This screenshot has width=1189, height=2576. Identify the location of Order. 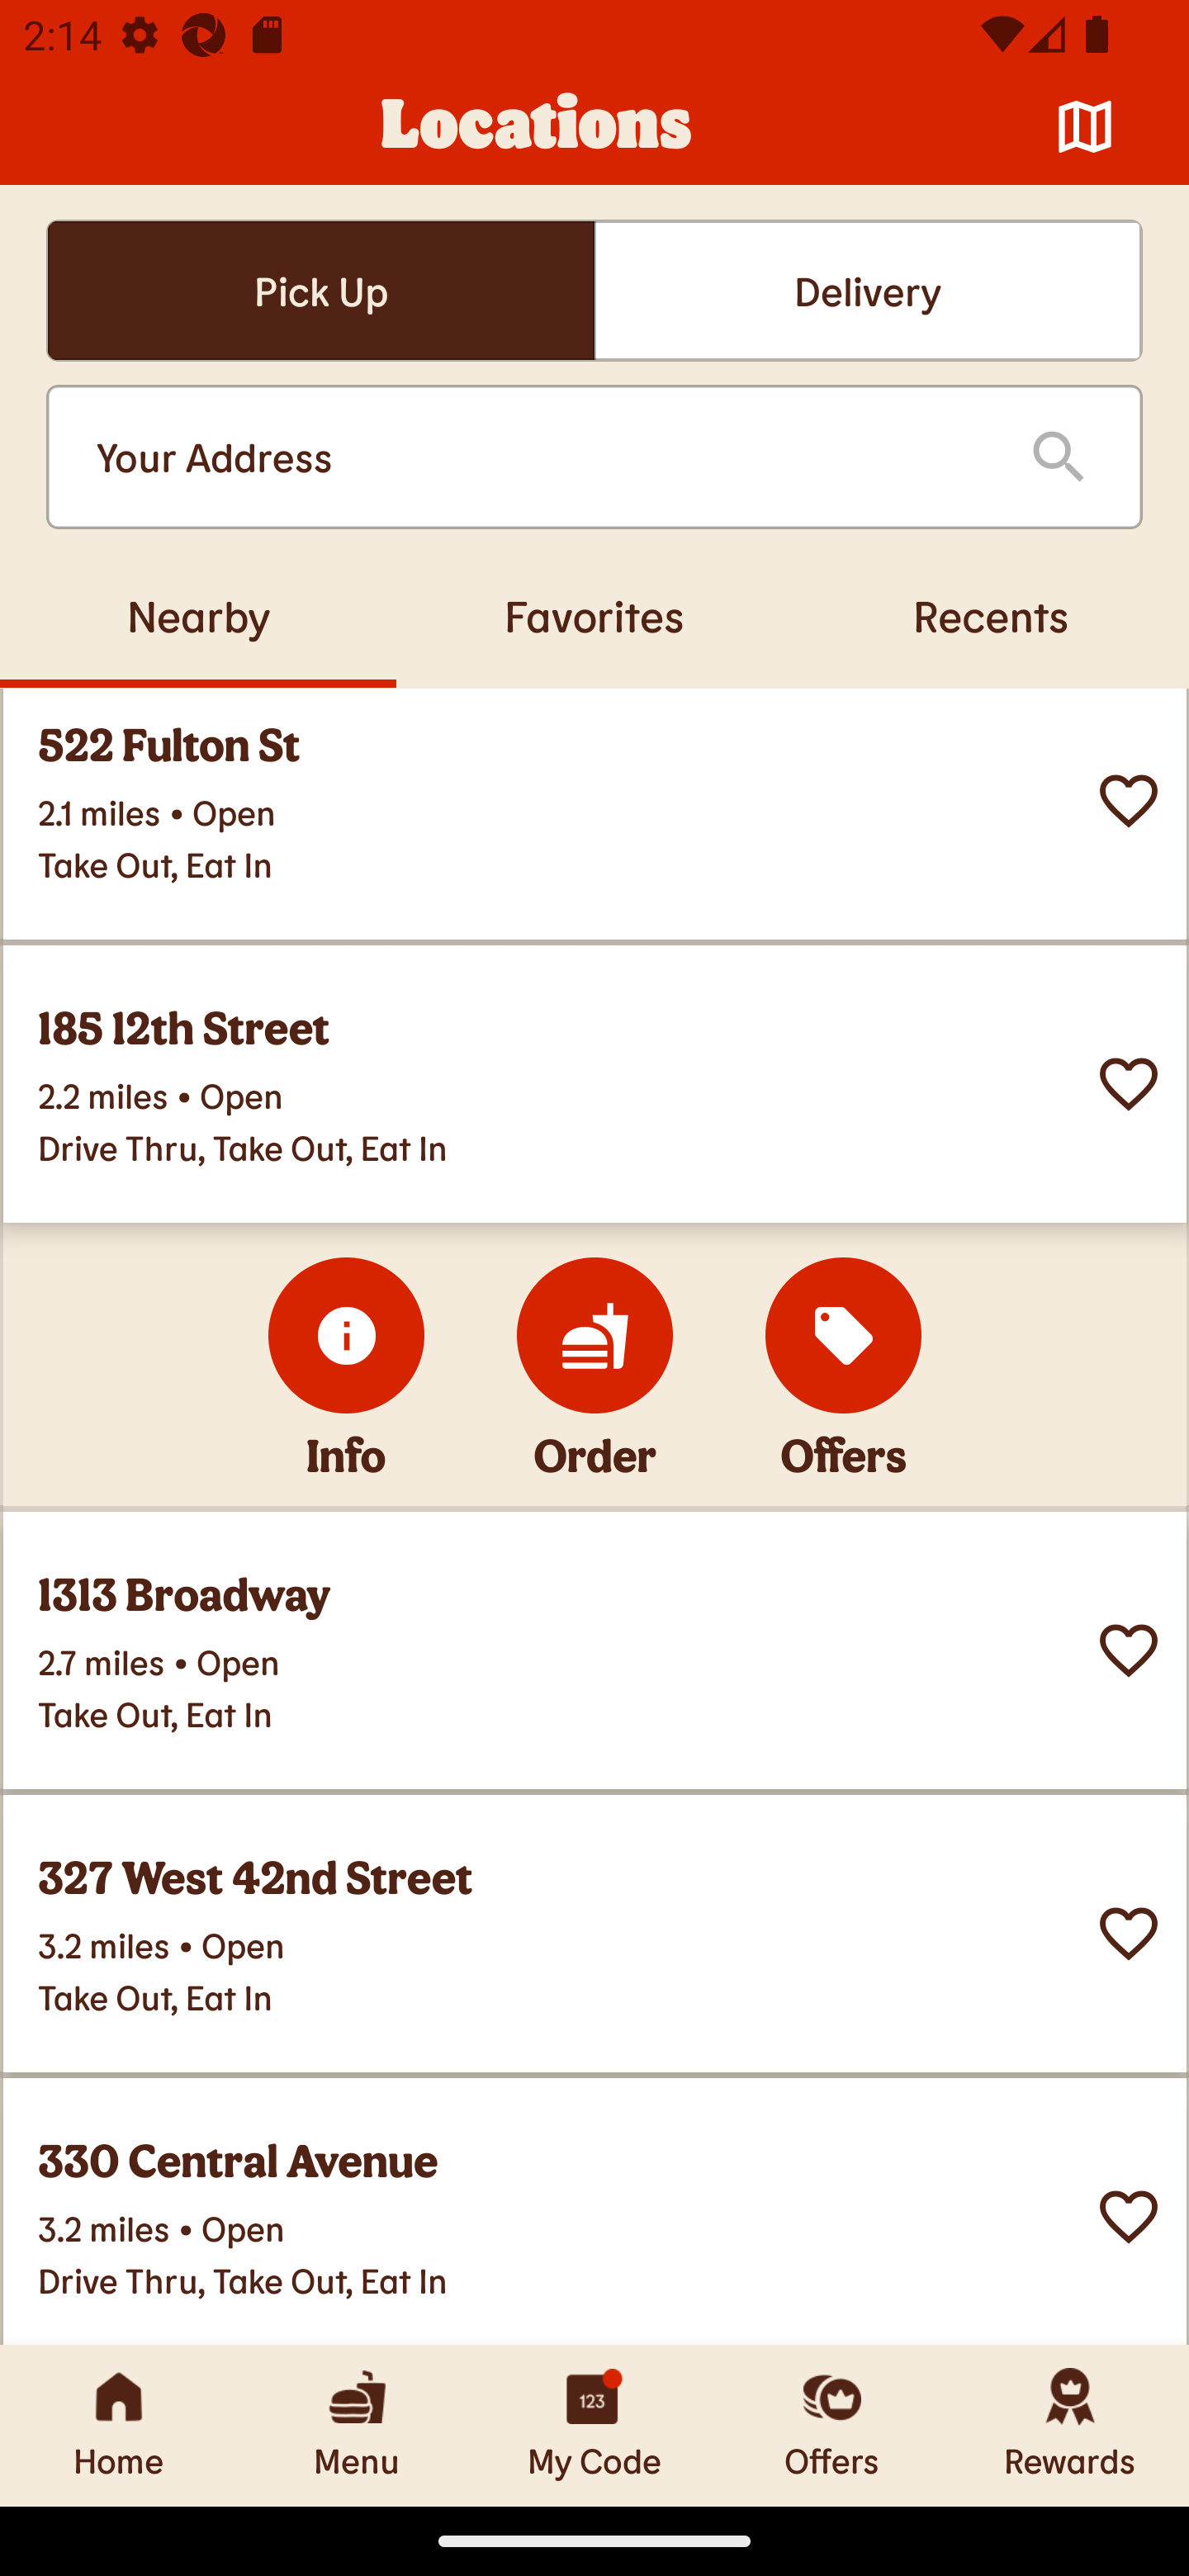
(594, 1335).